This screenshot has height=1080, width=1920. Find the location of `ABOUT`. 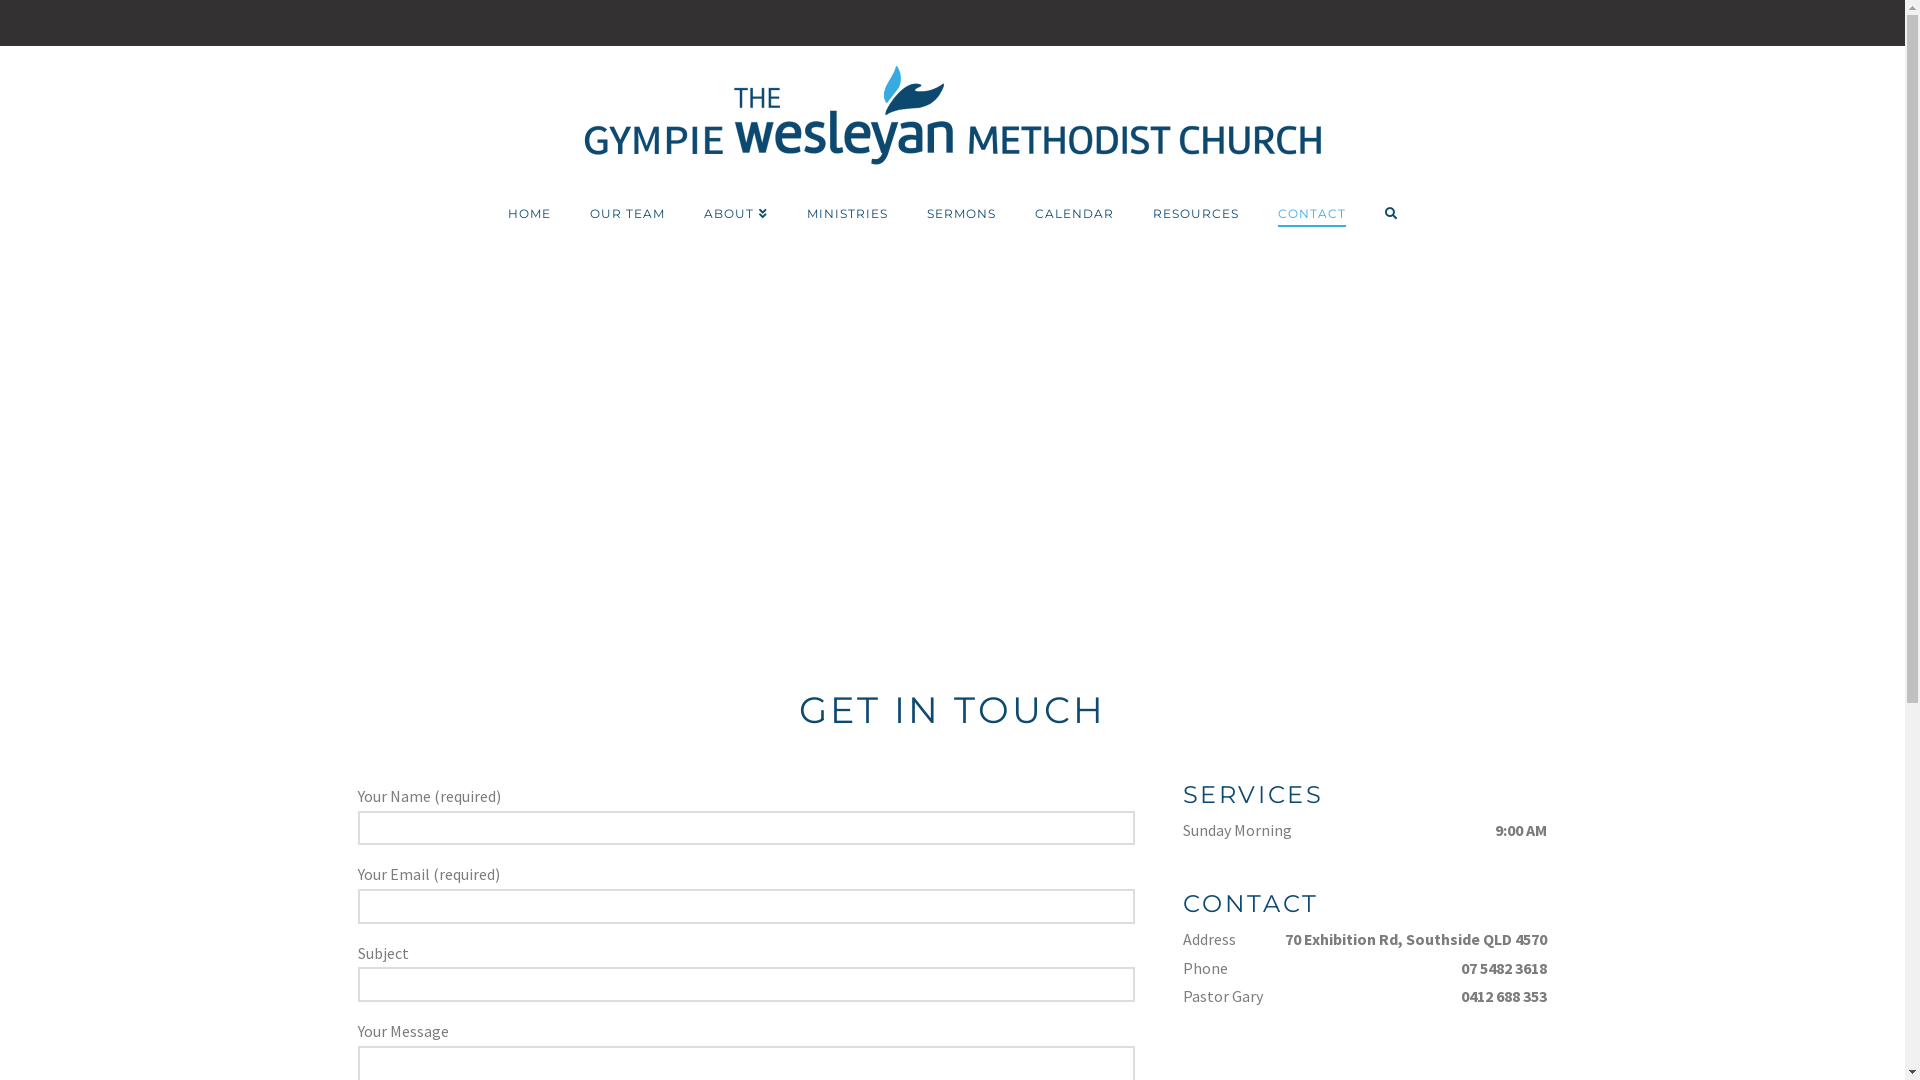

ABOUT is located at coordinates (735, 214).